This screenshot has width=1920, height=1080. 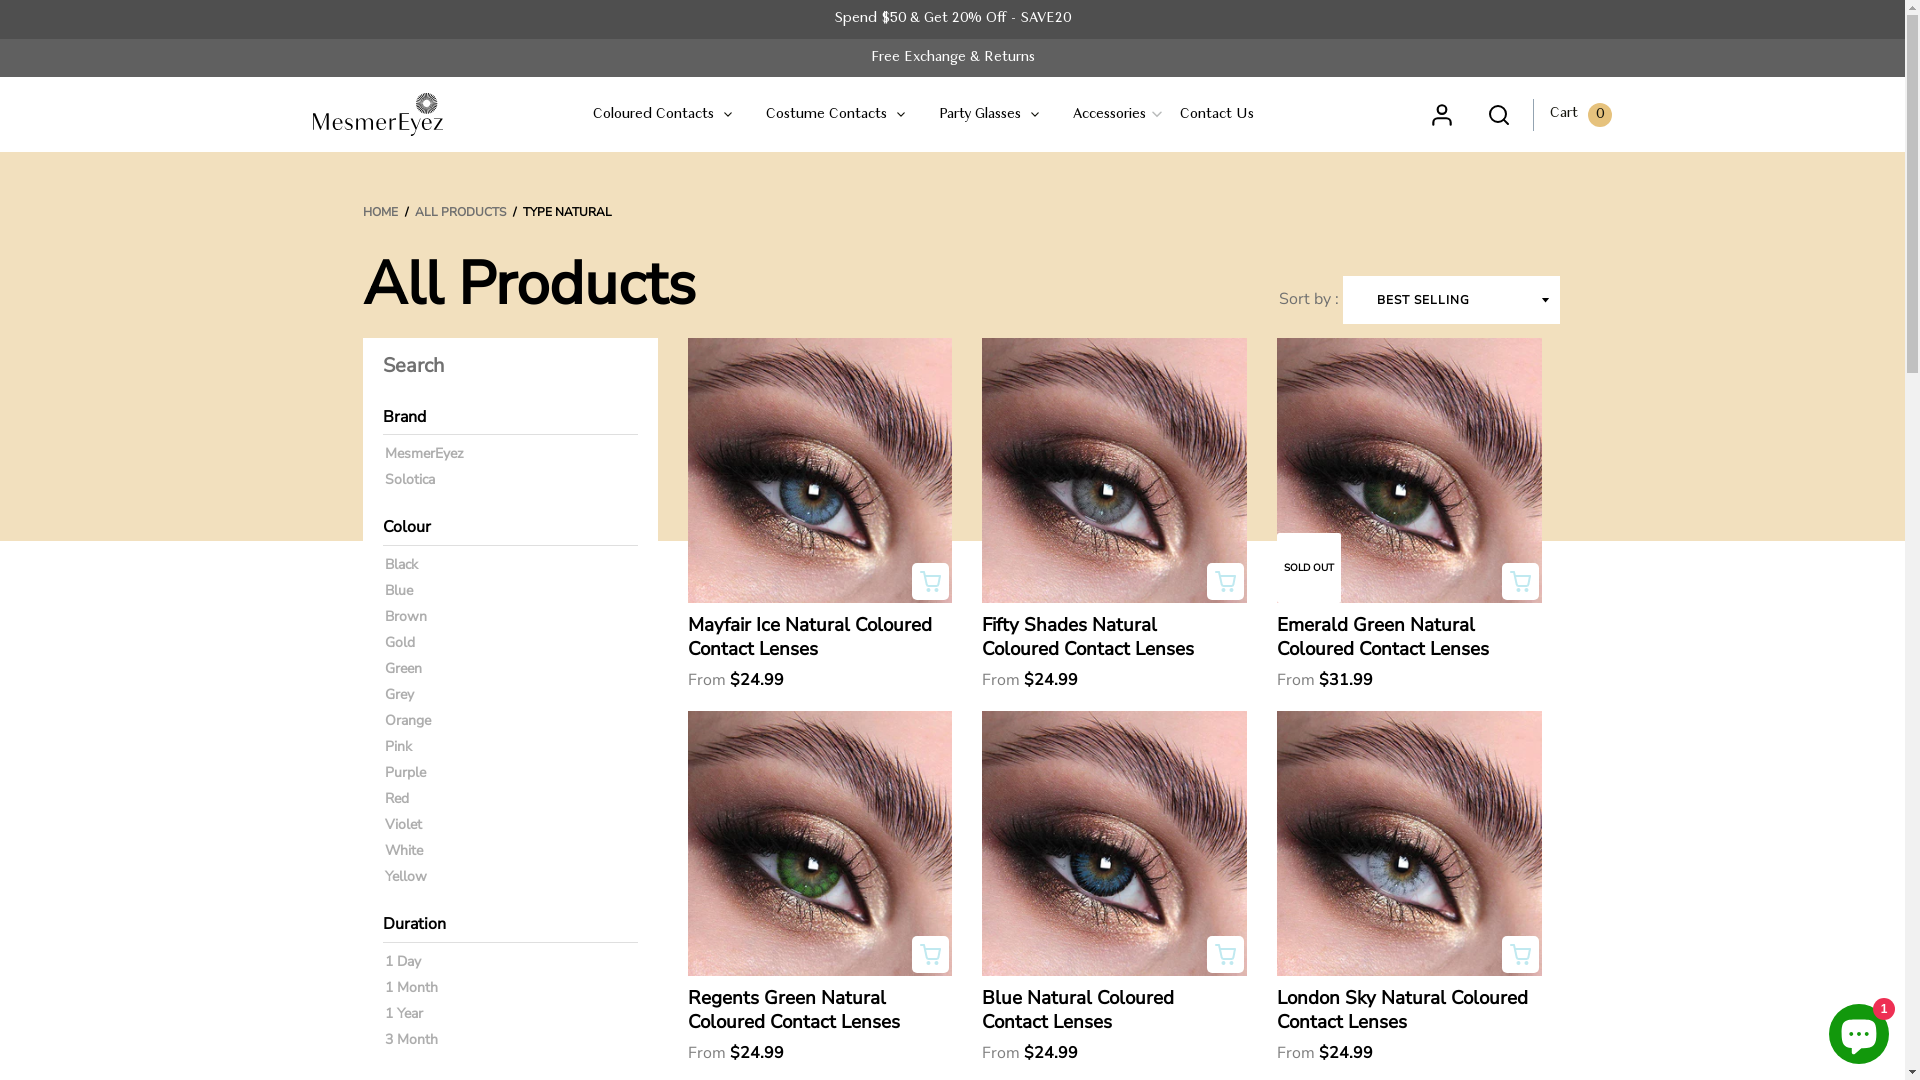 I want to click on Solotica, so click(x=409, y=480).